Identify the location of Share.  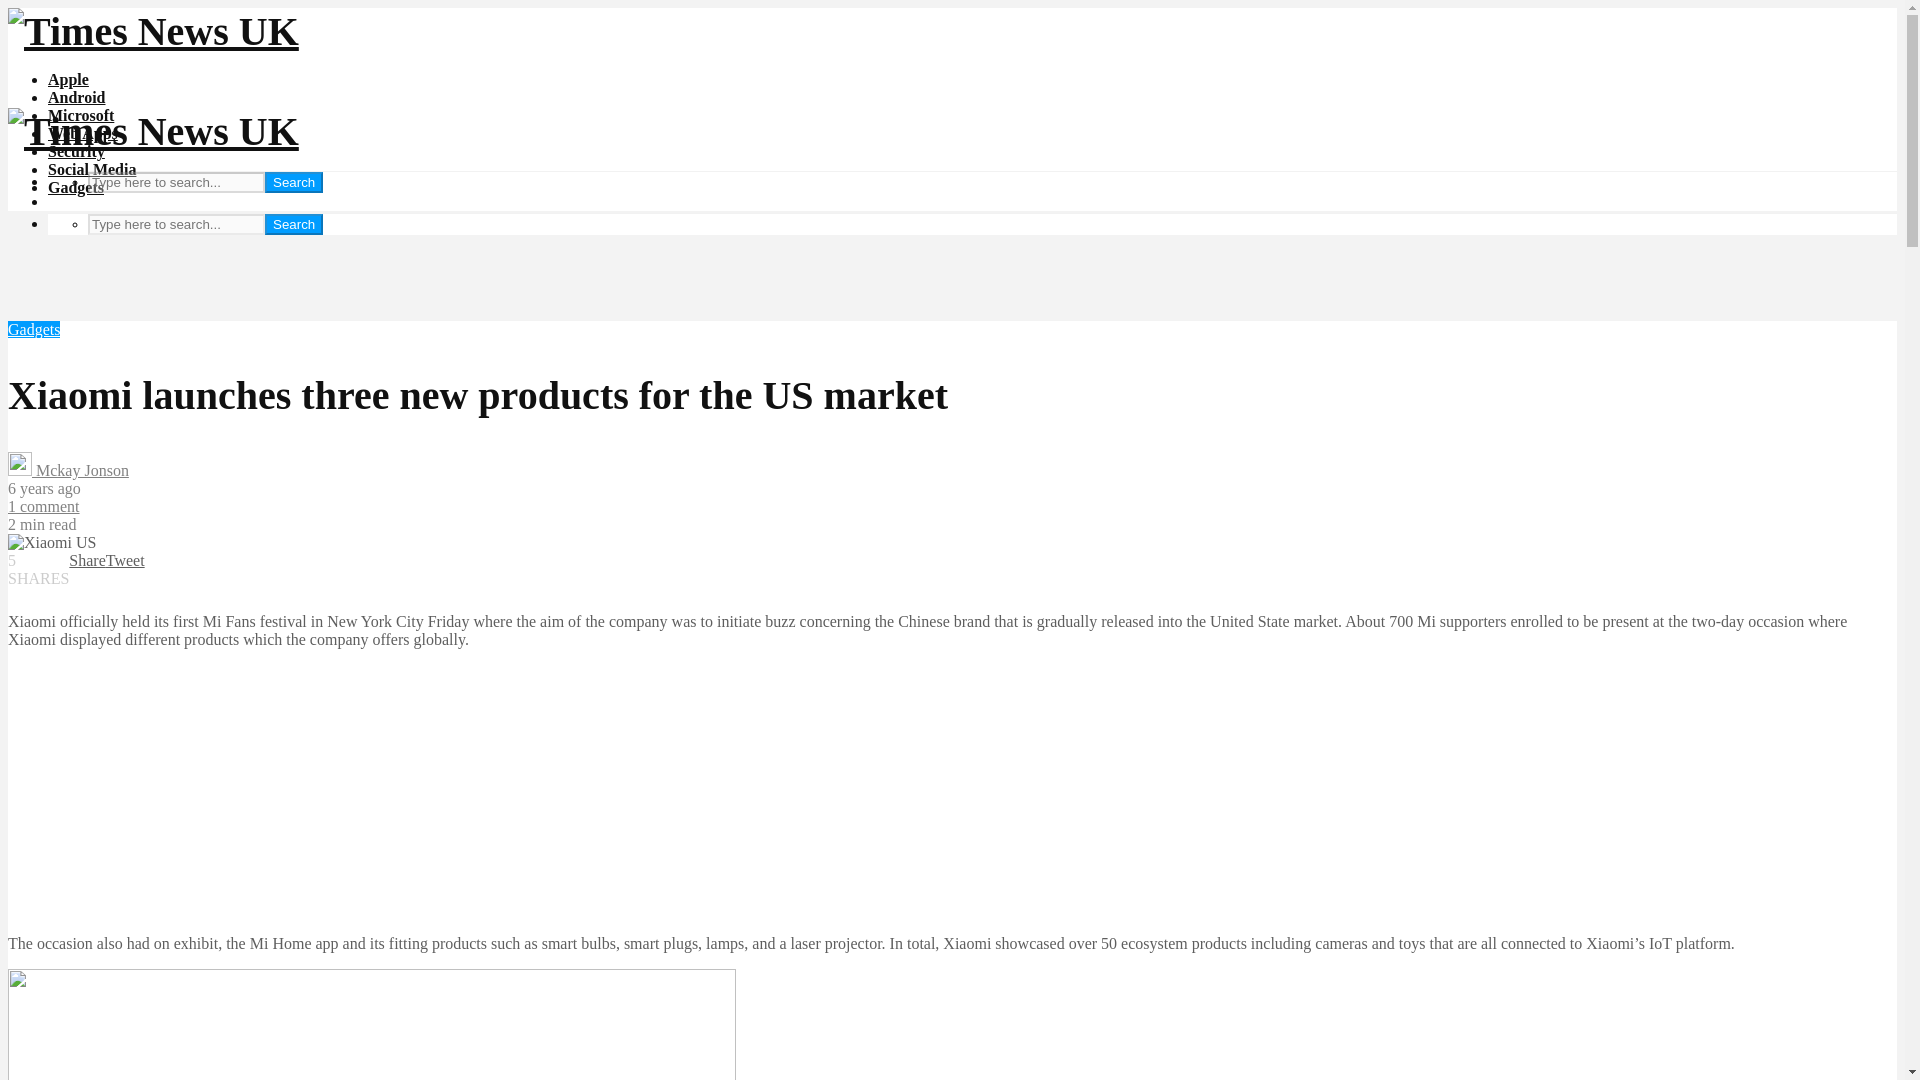
(87, 560).